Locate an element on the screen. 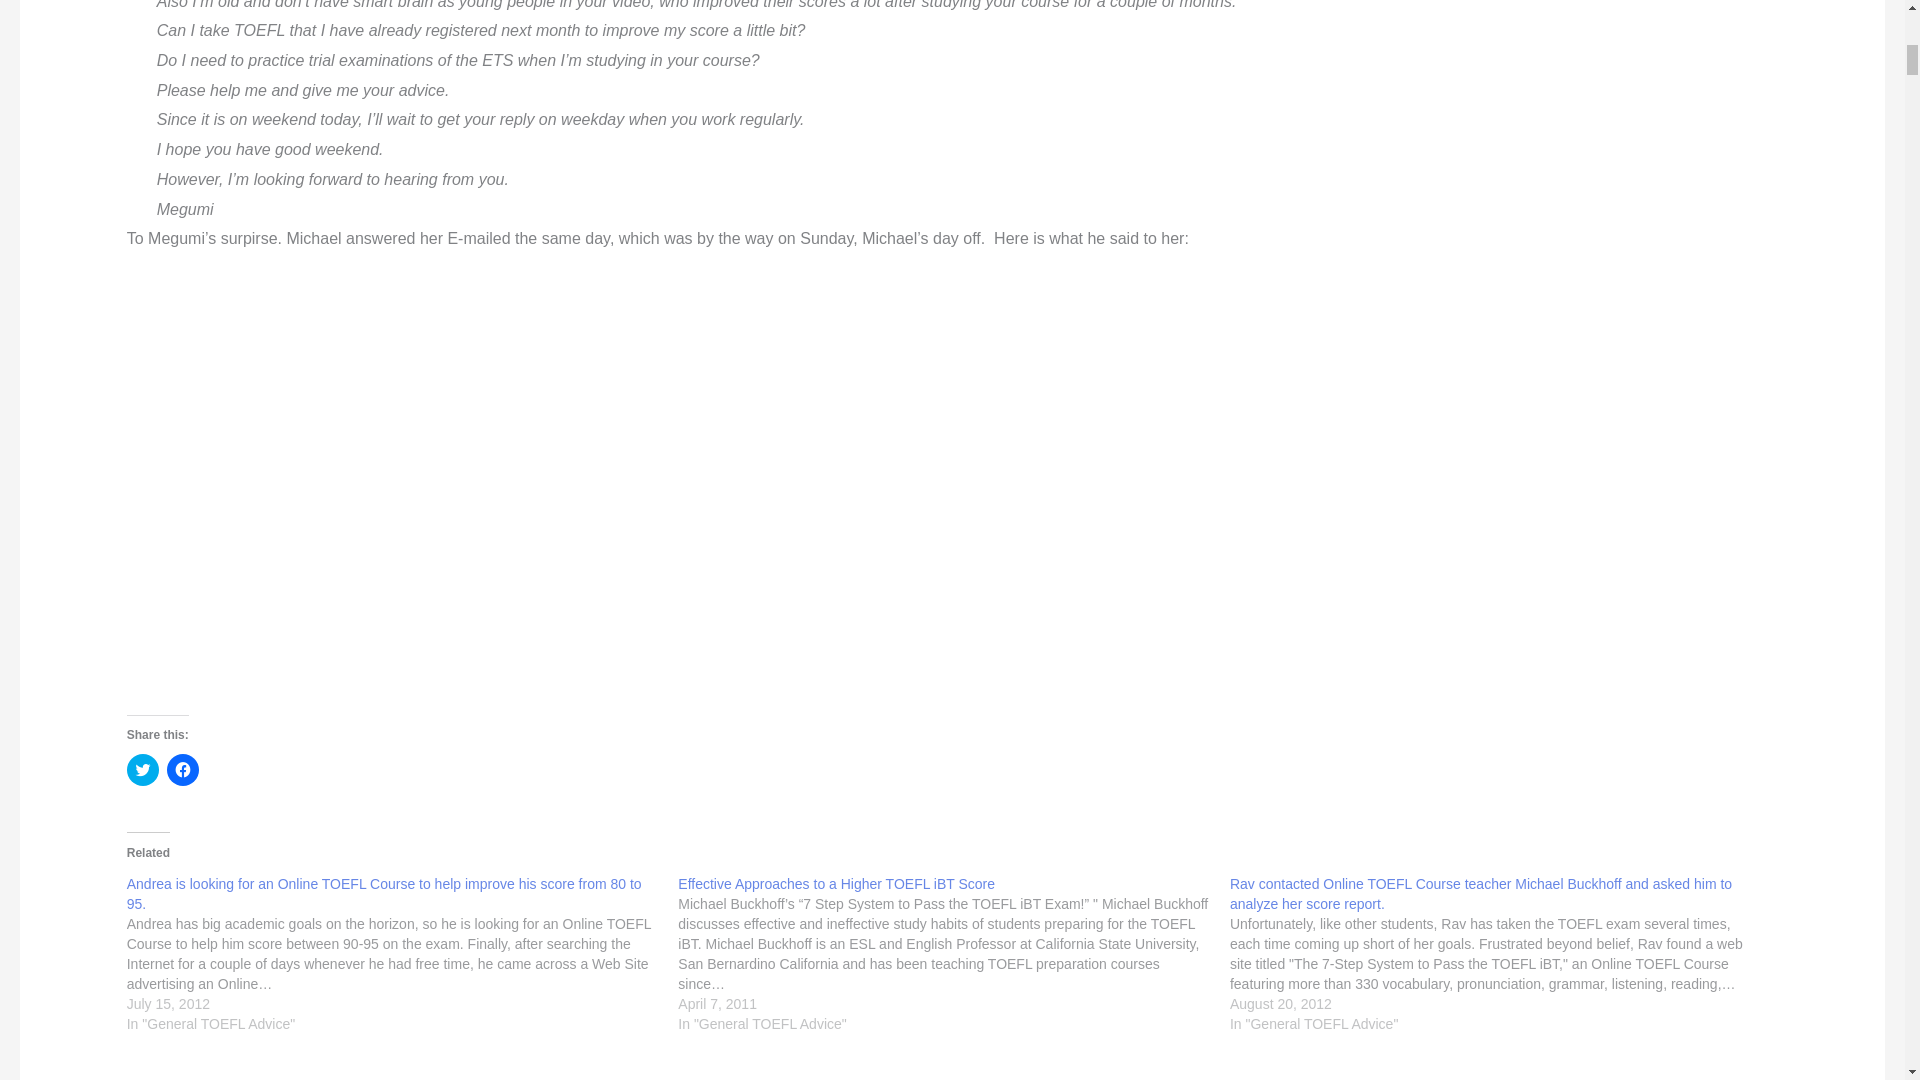 The image size is (1920, 1080). Effective Approaches to a Higher TOEFL iBT Score is located at coordinates (954, 953).